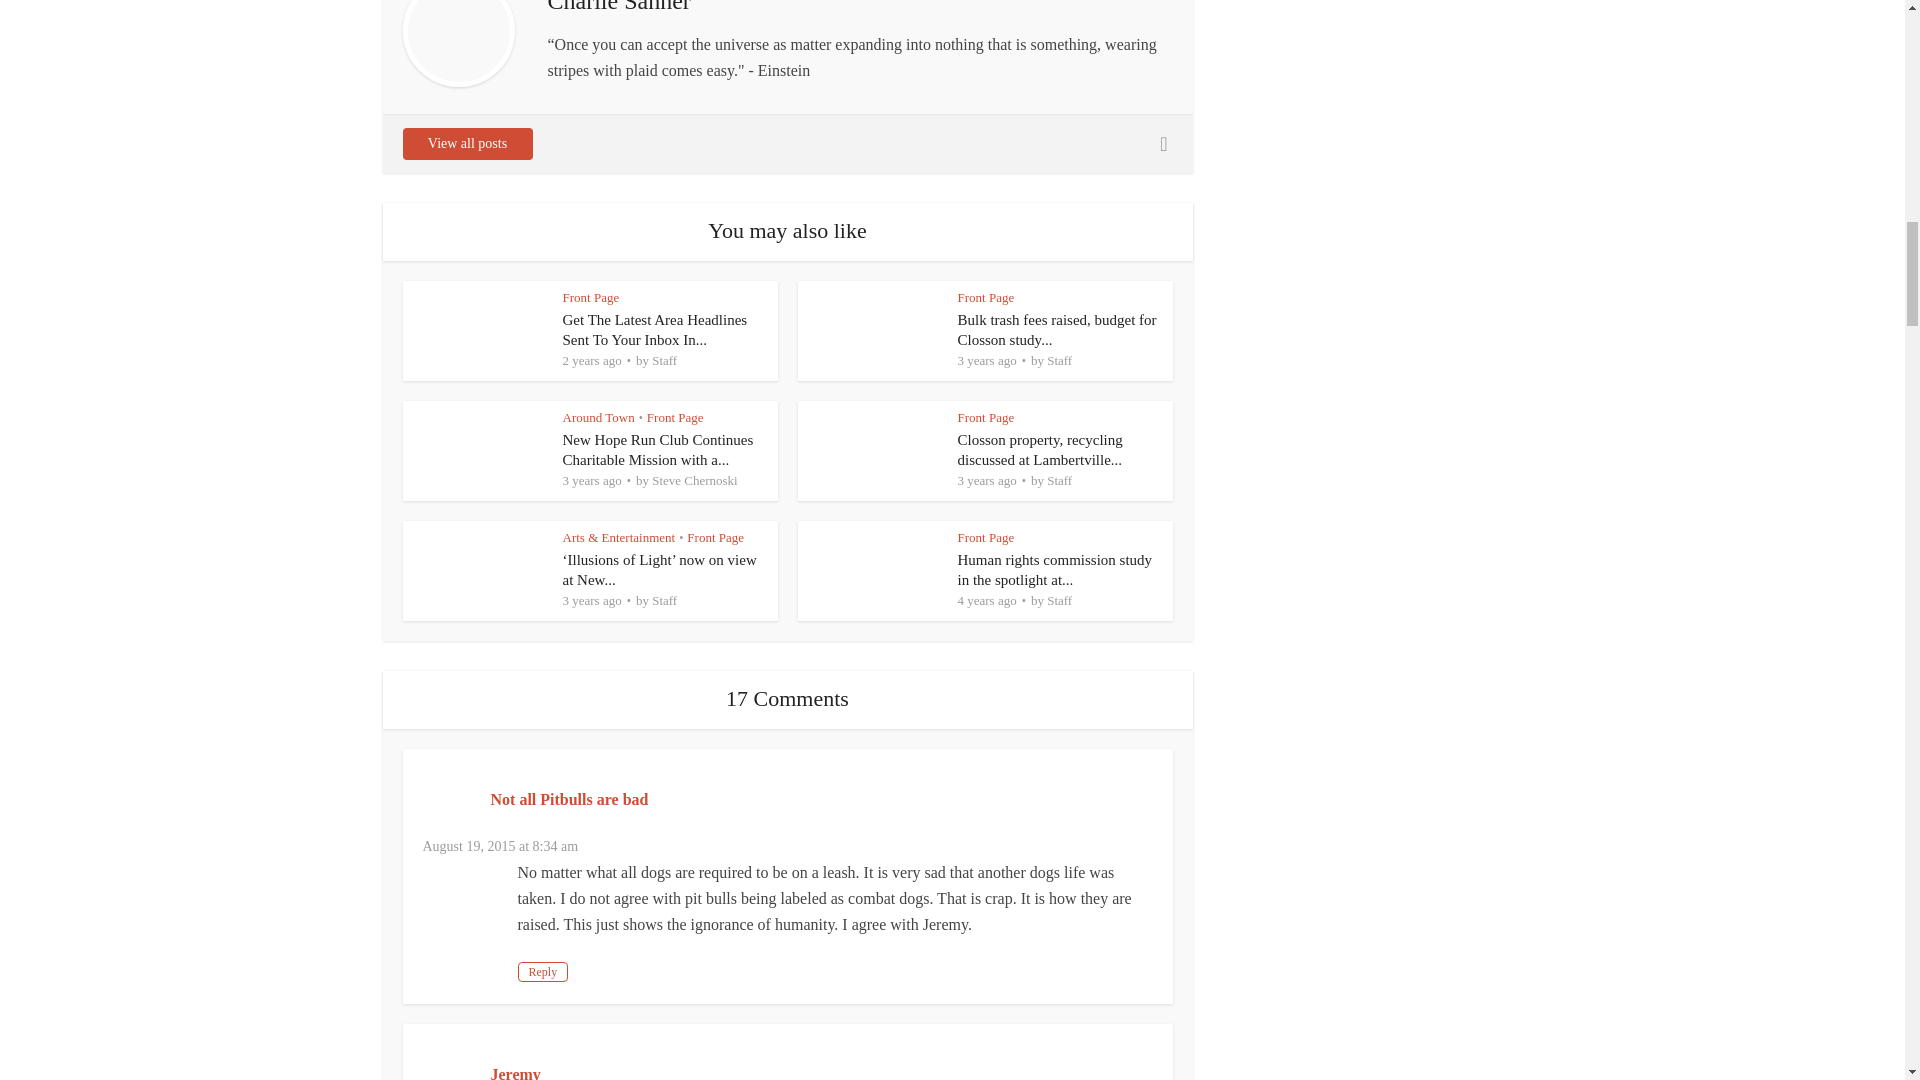 The height and width of the screenshot is (1080, 1920). Describe the element at coordinates (590, 297) in the screenshot. I see `Front Page` at that location.